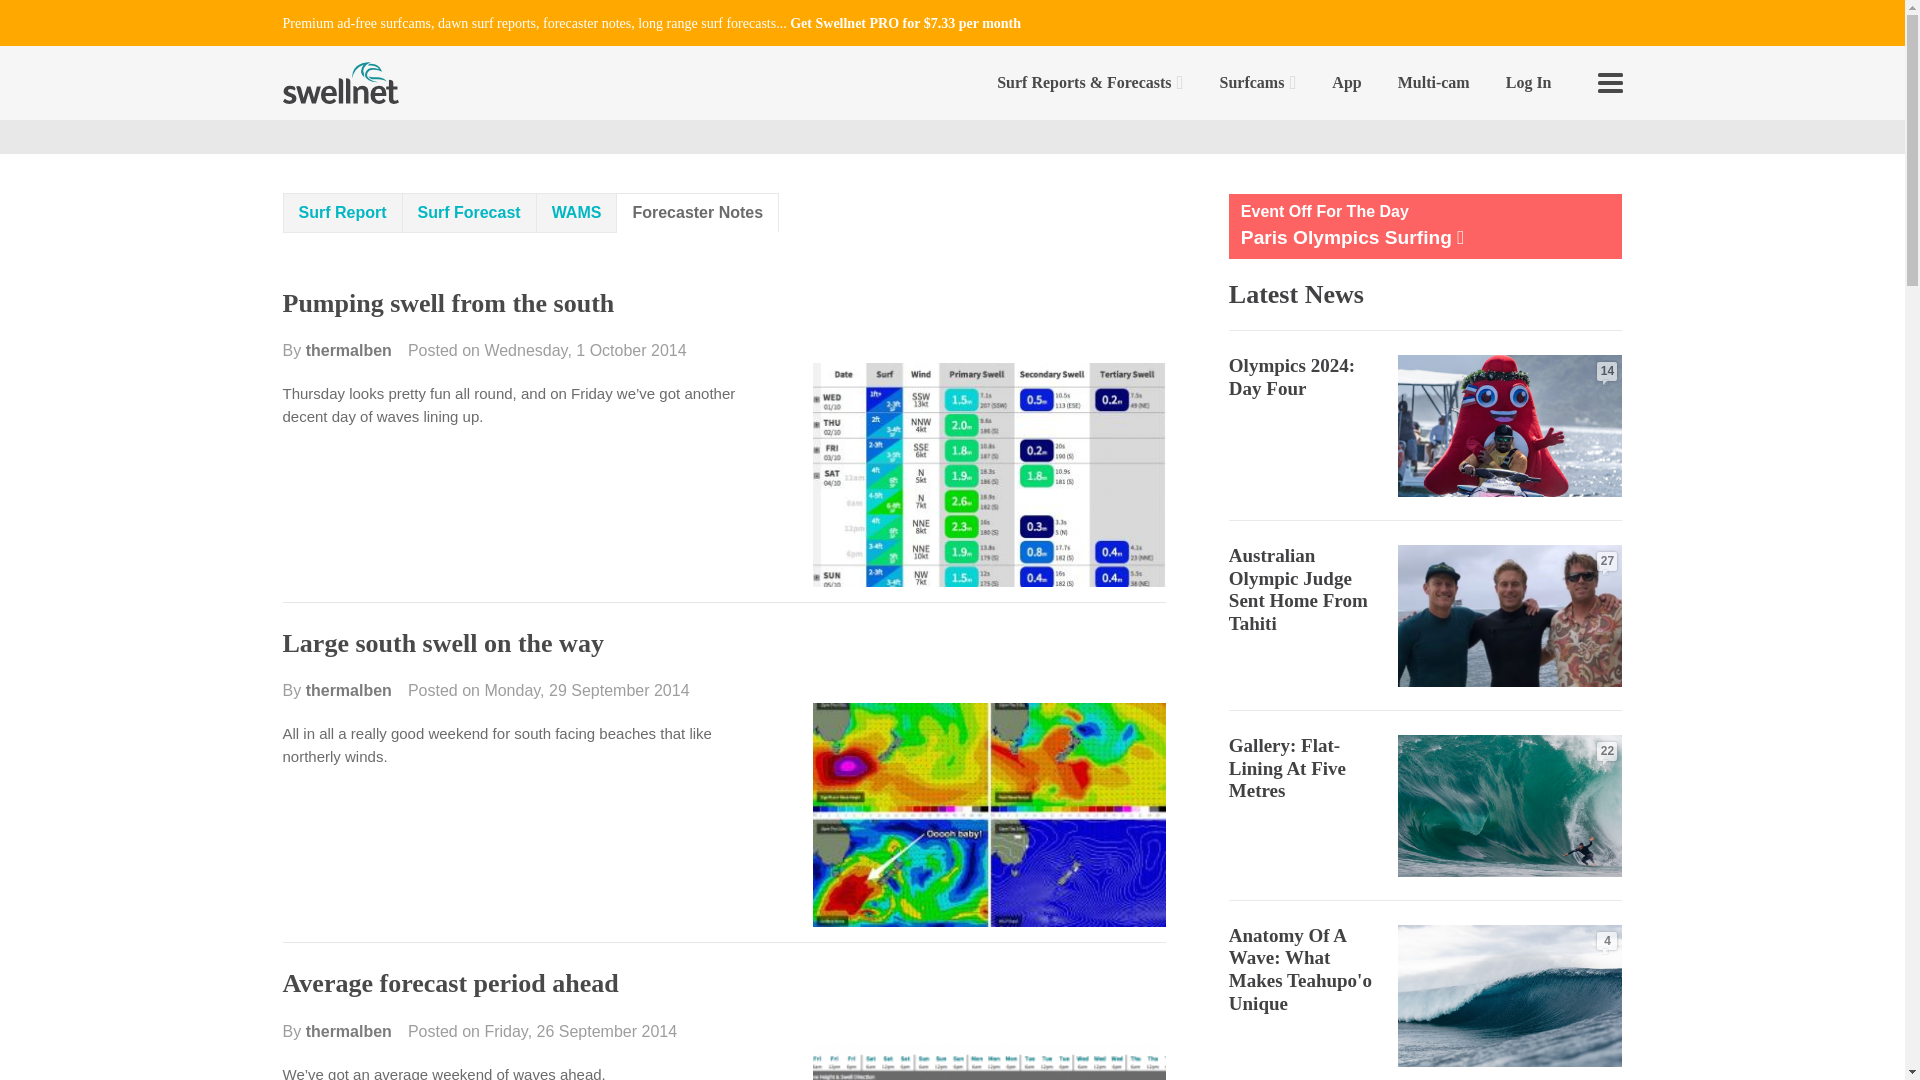  What do you see at coordinates (340, 82) in the screenshot?
I see `Swellnet` at bounding box center [340, 82].